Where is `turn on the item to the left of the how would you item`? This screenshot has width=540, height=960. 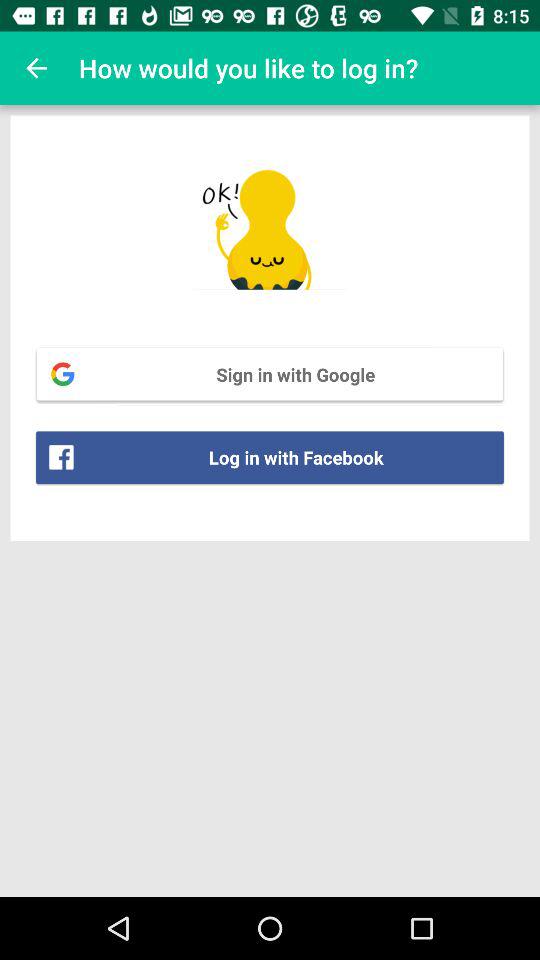 turn on the item to the left of the how would you item is located at coordinates (36, 68).